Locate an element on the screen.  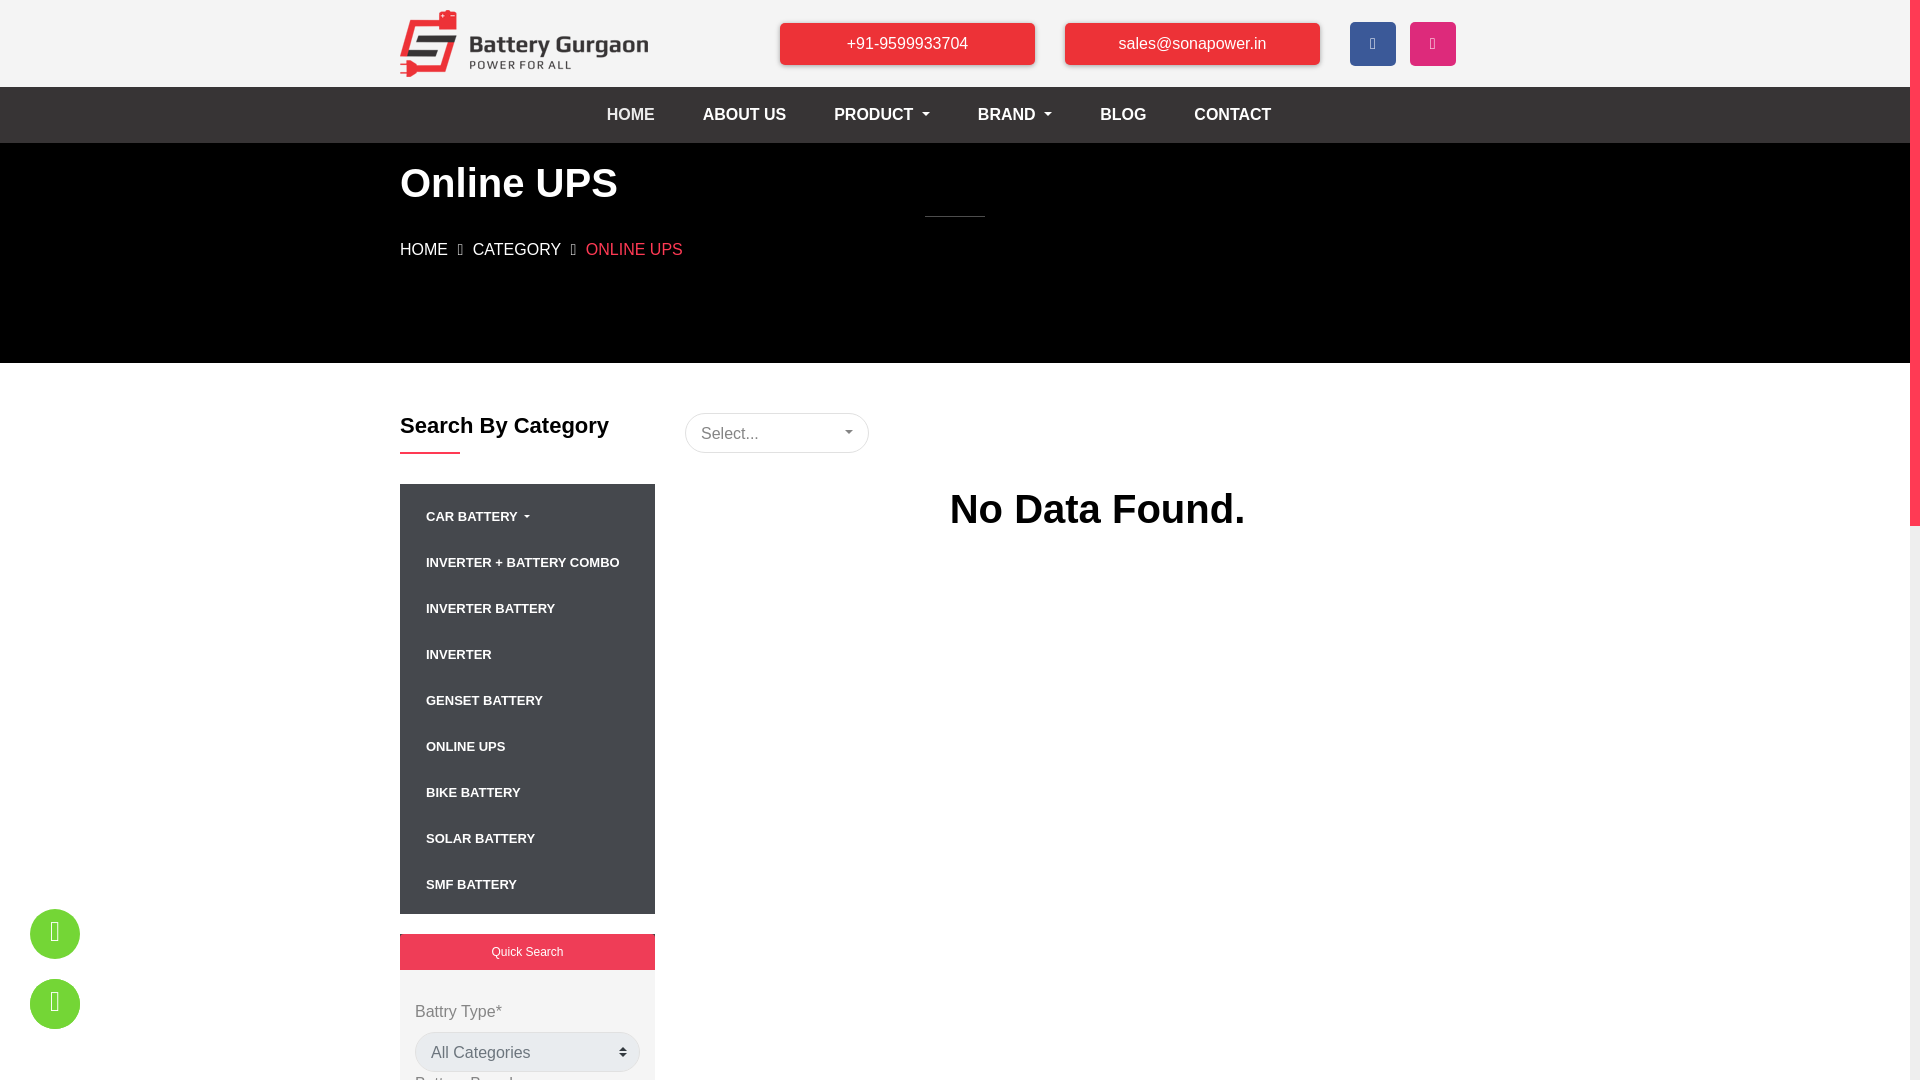
CAR BATTERY is located at coordinates (528, 514).